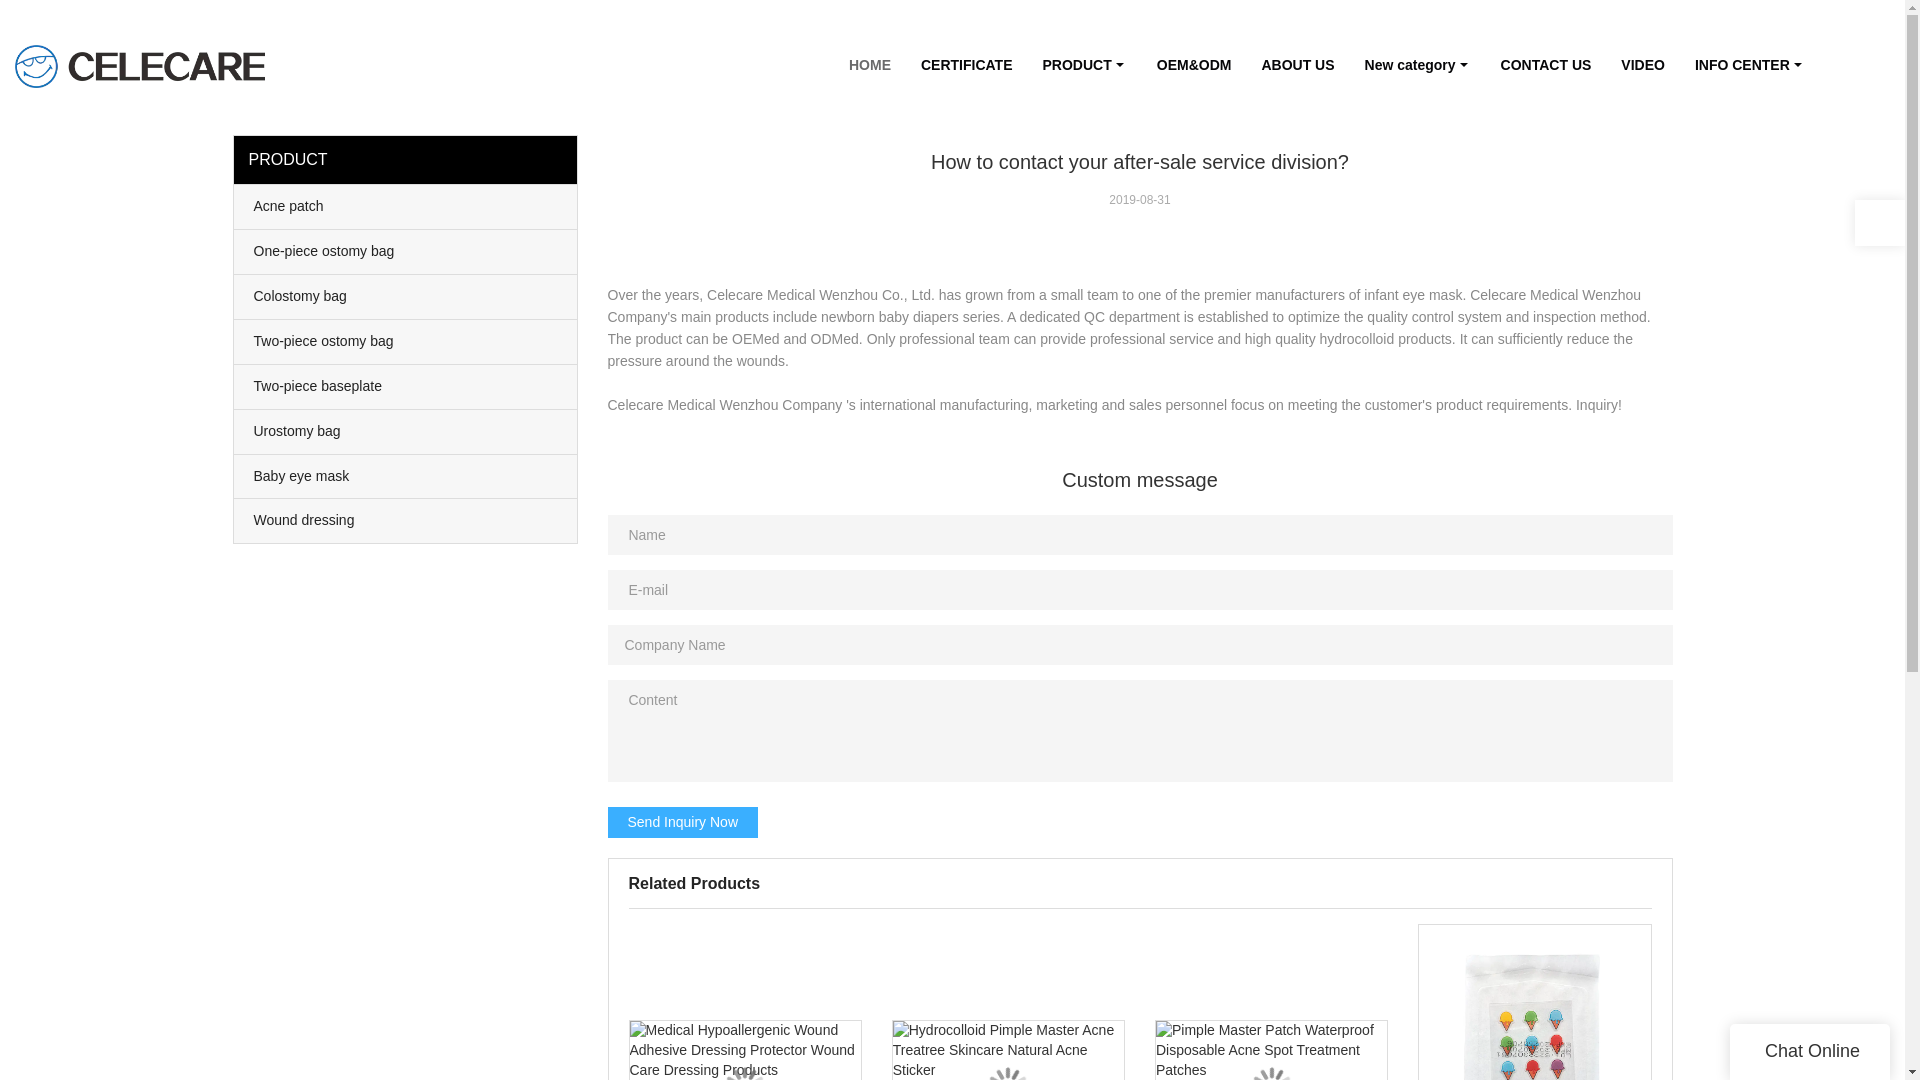 This screenshot has width=1920, height=1080. Describe the element at coordinates (406, 206) in the screenshot. I see `Acne patch` at that location.